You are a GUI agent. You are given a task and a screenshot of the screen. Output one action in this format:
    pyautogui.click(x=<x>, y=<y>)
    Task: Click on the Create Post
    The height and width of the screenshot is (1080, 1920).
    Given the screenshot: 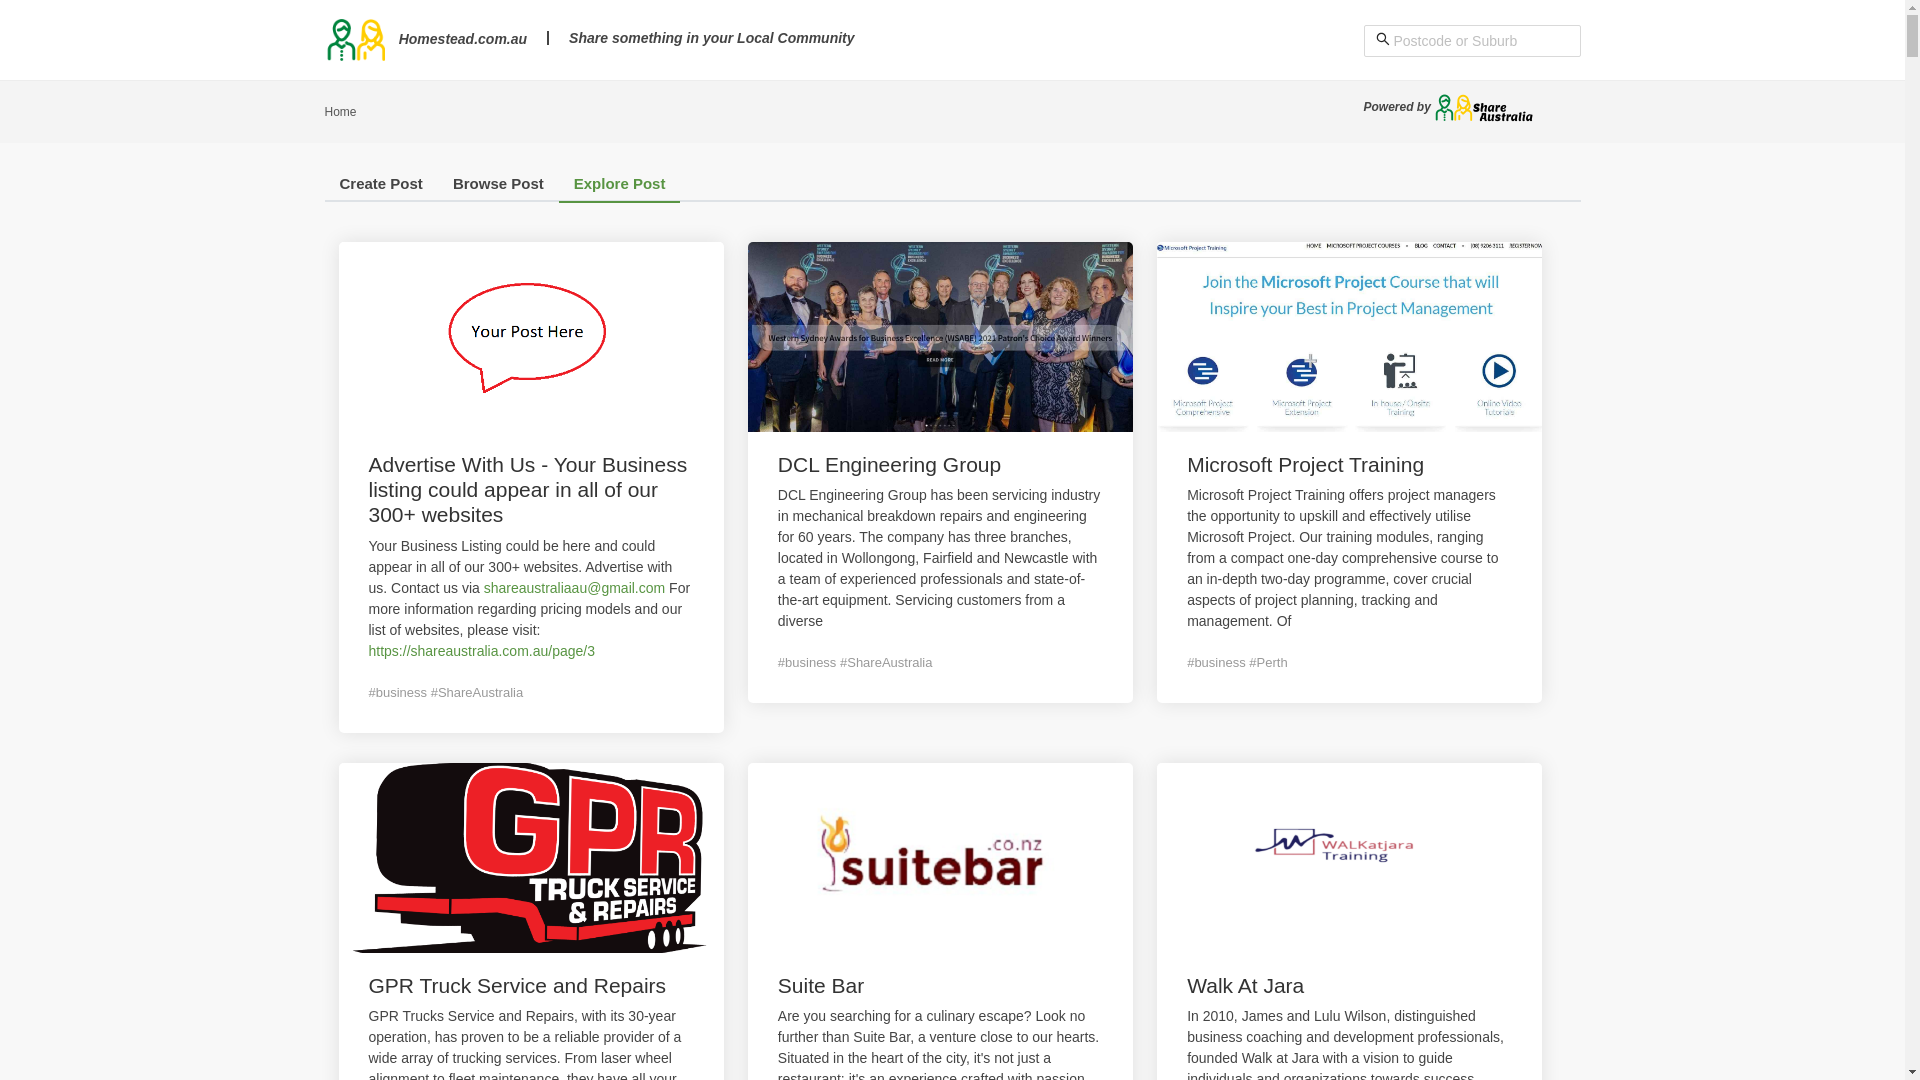 What is the action you would take?
    pyautogui.click(x=380, y=188)
    